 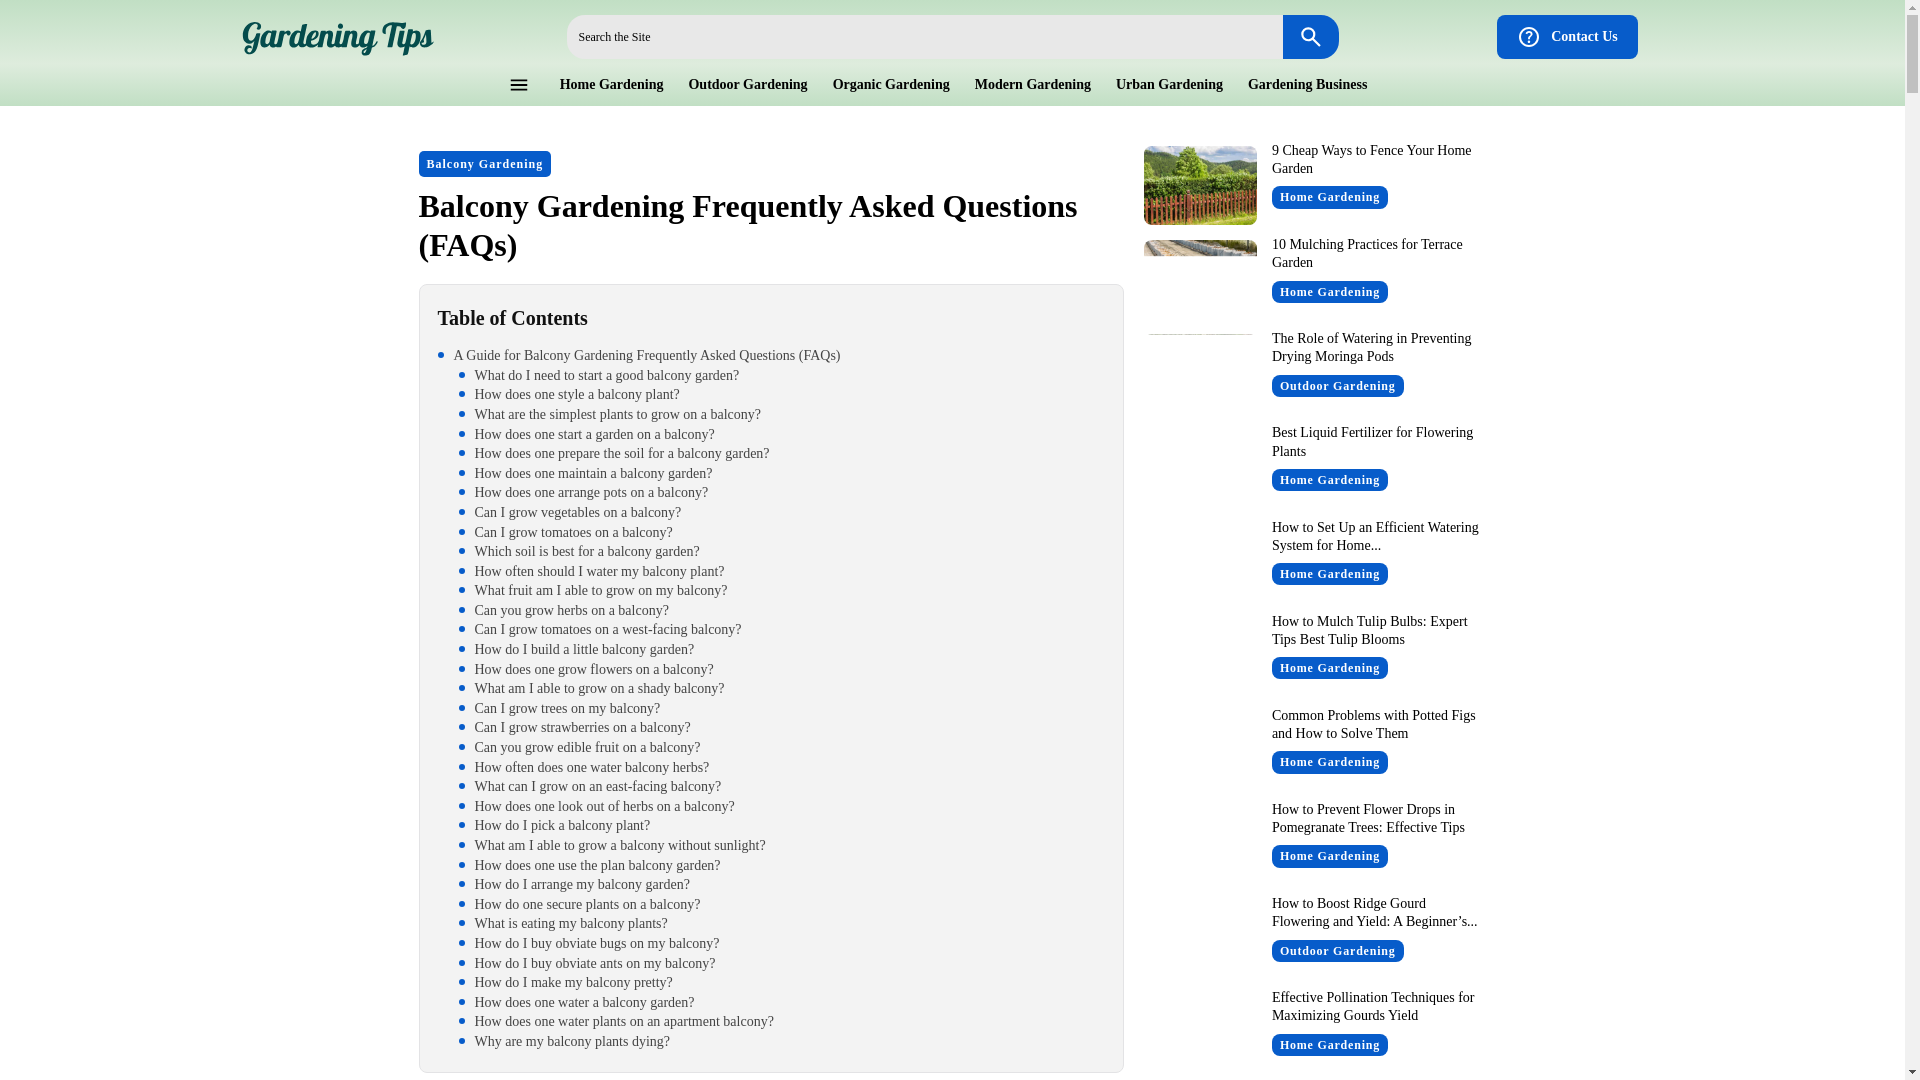 I want to click on The Role of Watering in Preventing Drying Moringa Pods, so click(x=1200, y=372).